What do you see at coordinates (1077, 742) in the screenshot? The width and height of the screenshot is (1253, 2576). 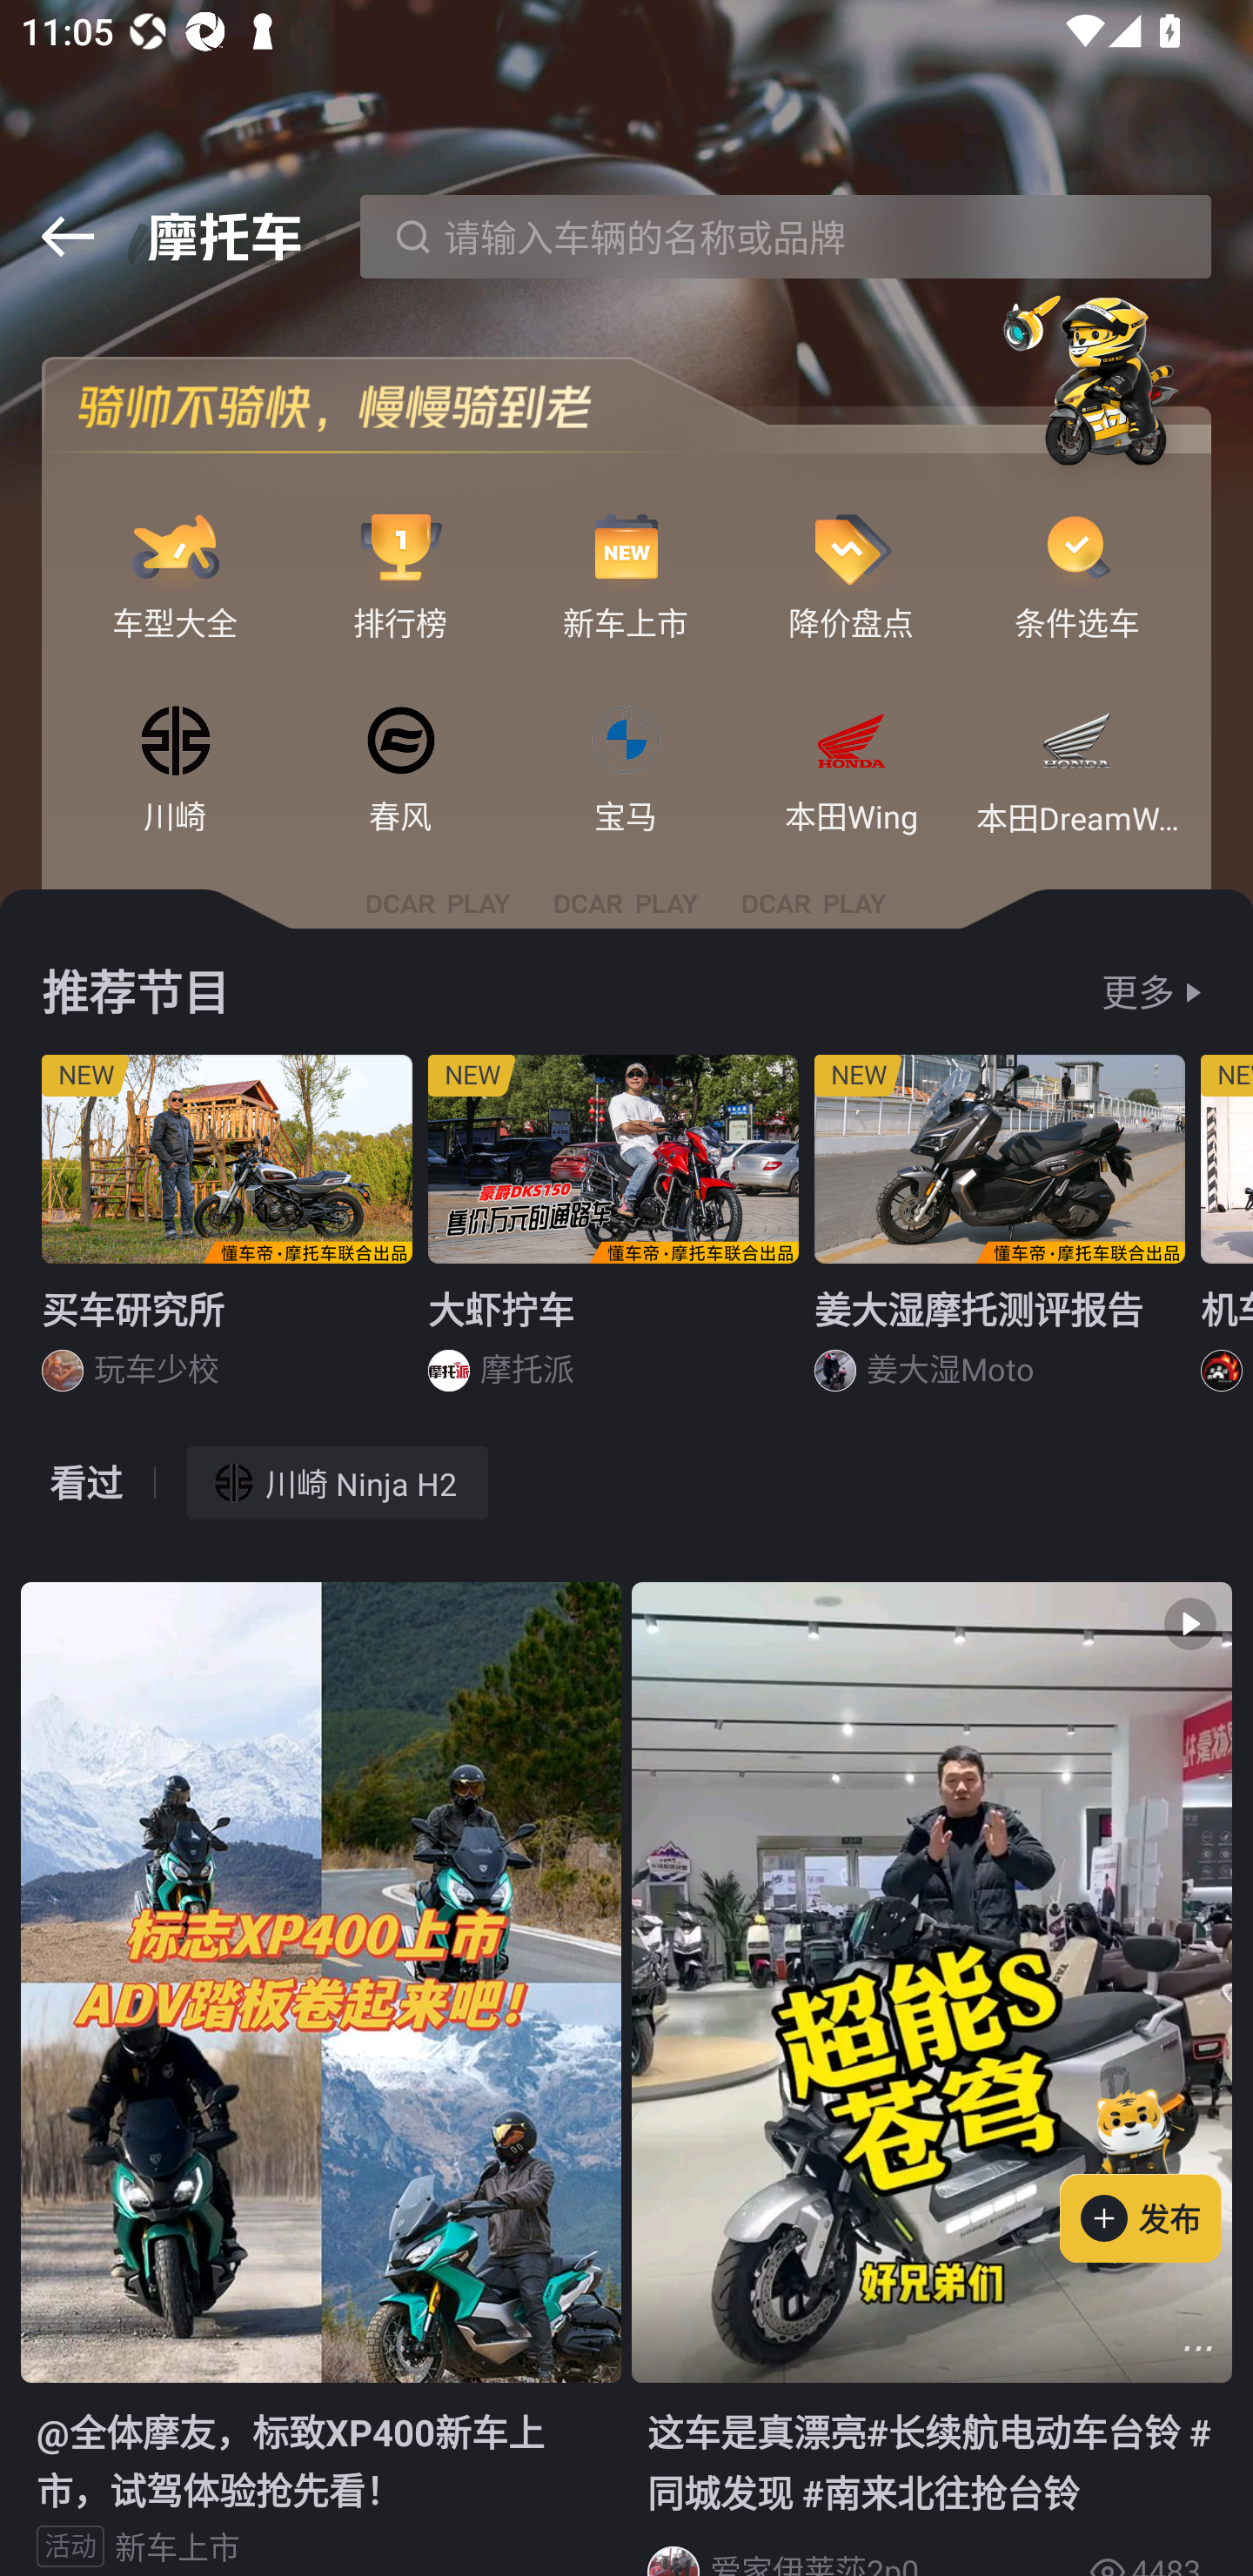 I see `本田DreamWing` at bounding box center [1077, 742].